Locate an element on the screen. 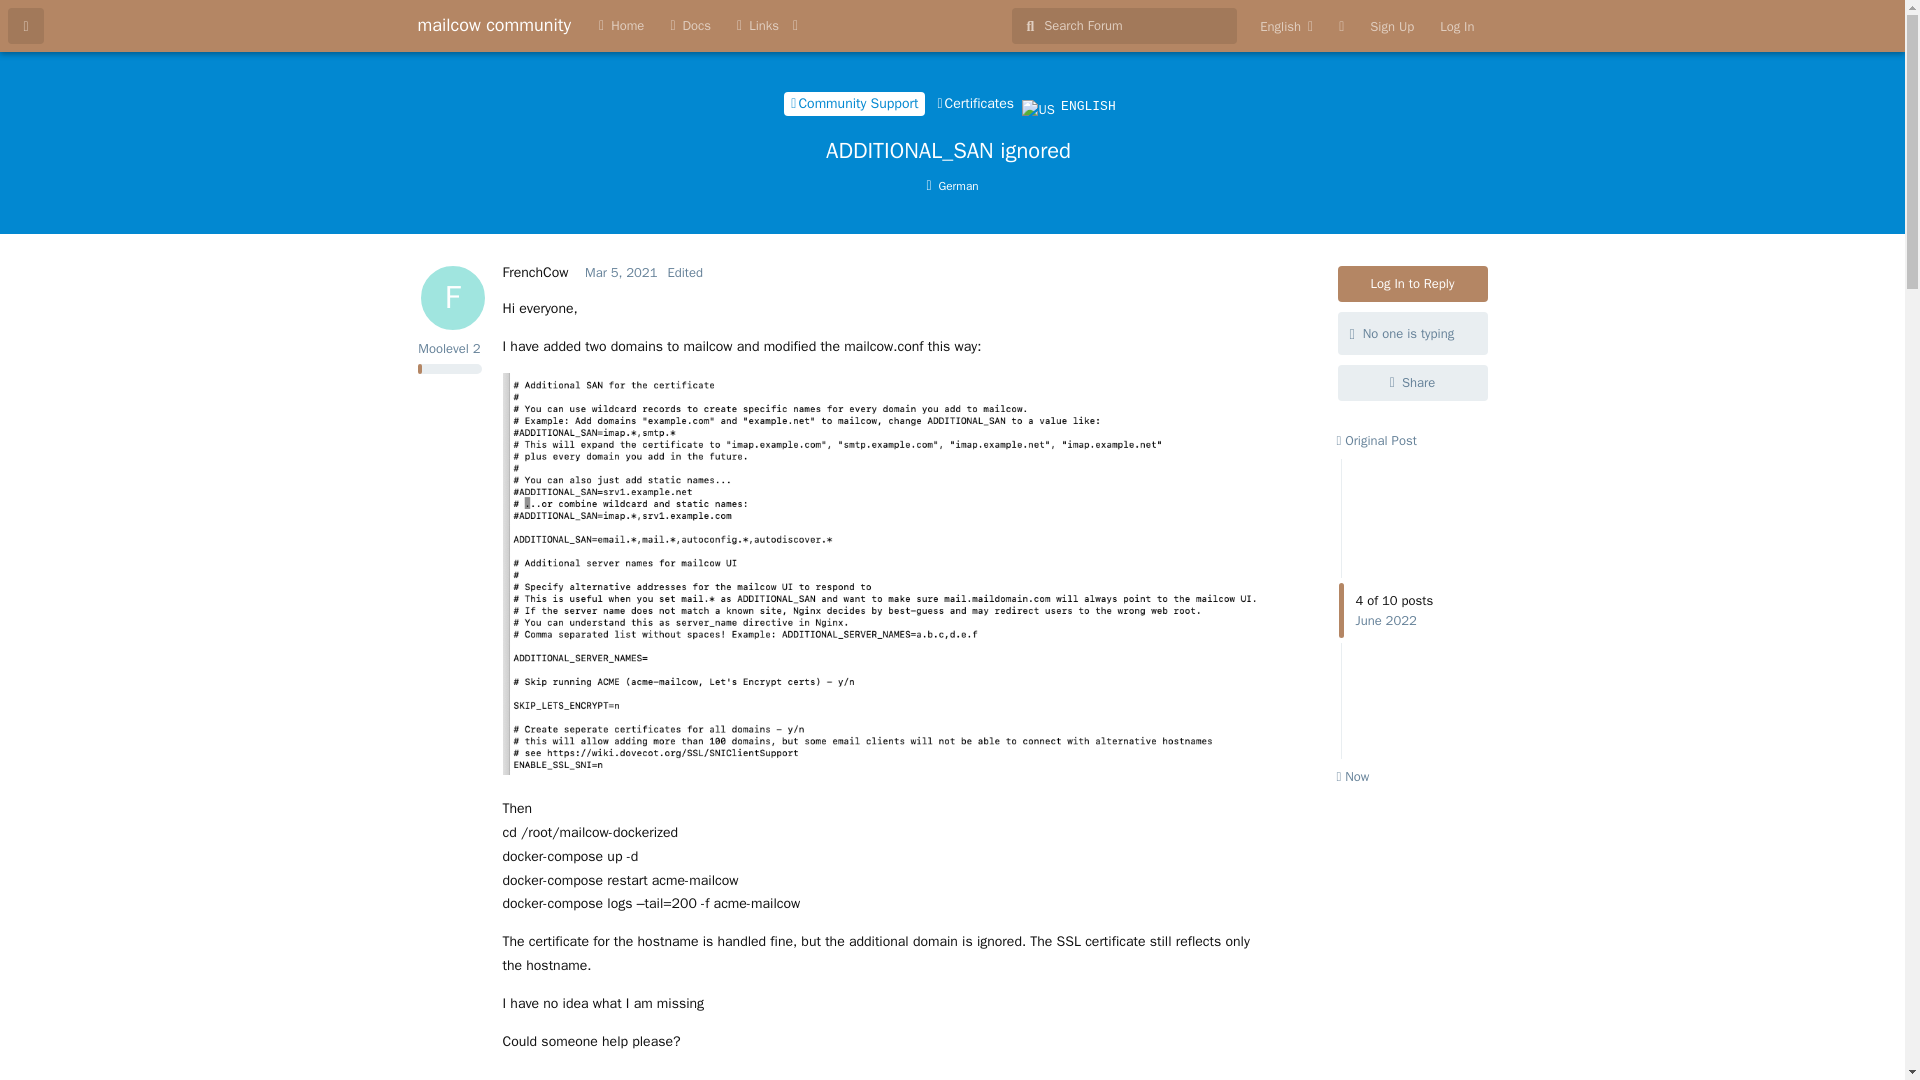  Now is located at coordinates (1352, 776).